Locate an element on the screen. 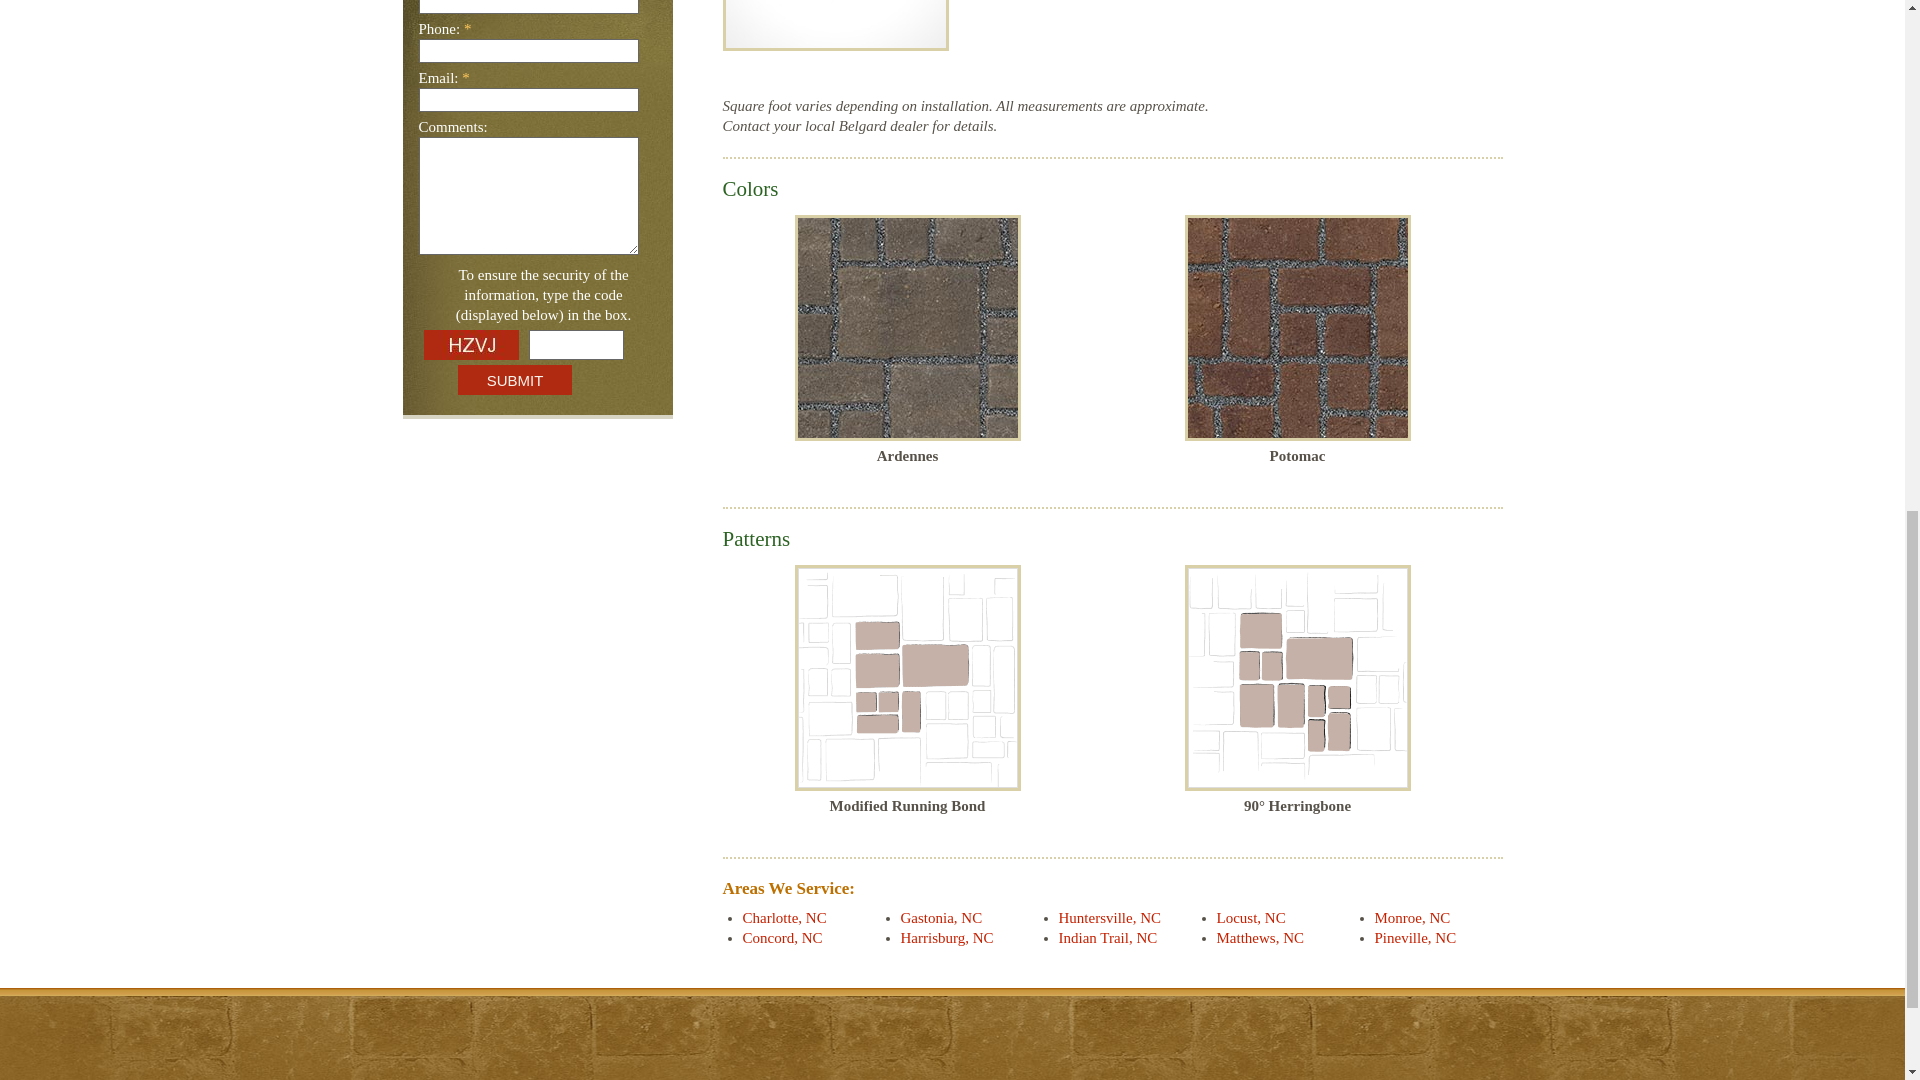  Matthews, NC is located at coordinates (1259, 938).